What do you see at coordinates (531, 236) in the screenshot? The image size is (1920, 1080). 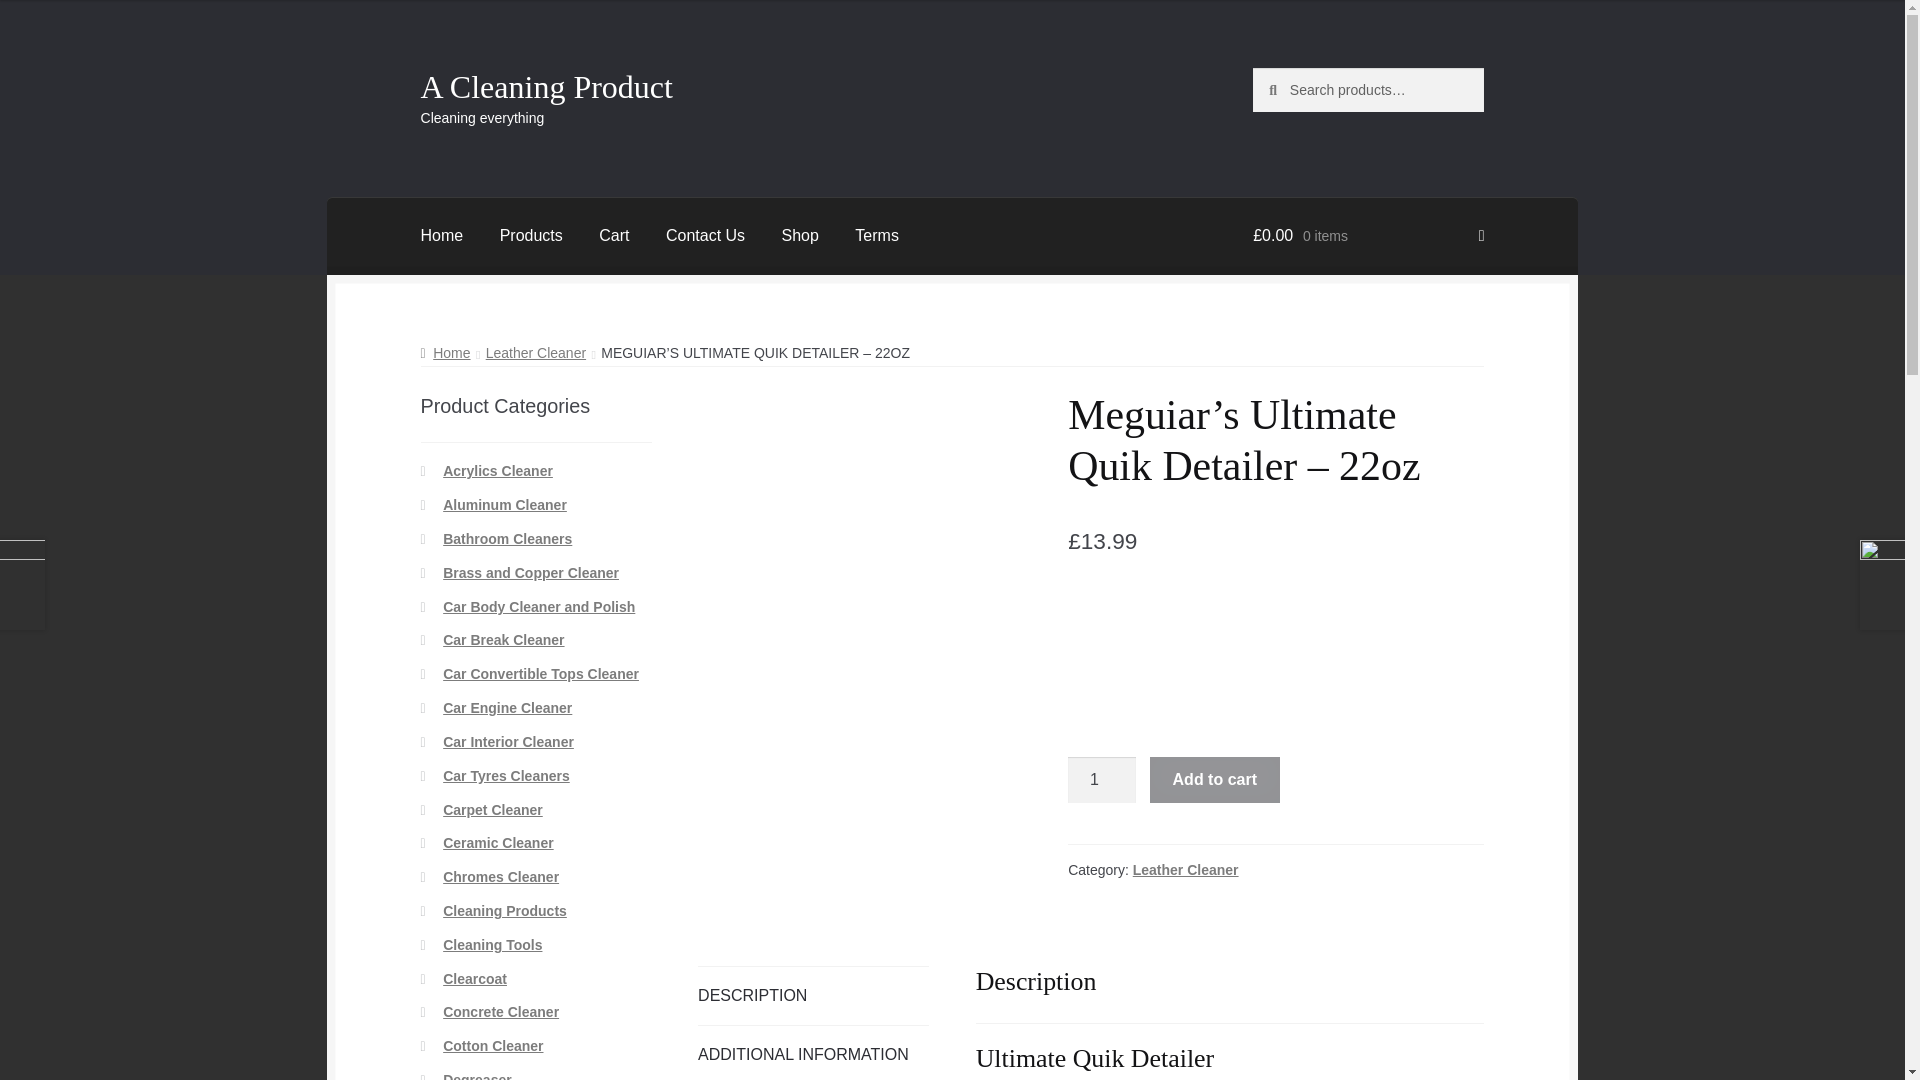 I see `Products` at bounding box center [531, 236].